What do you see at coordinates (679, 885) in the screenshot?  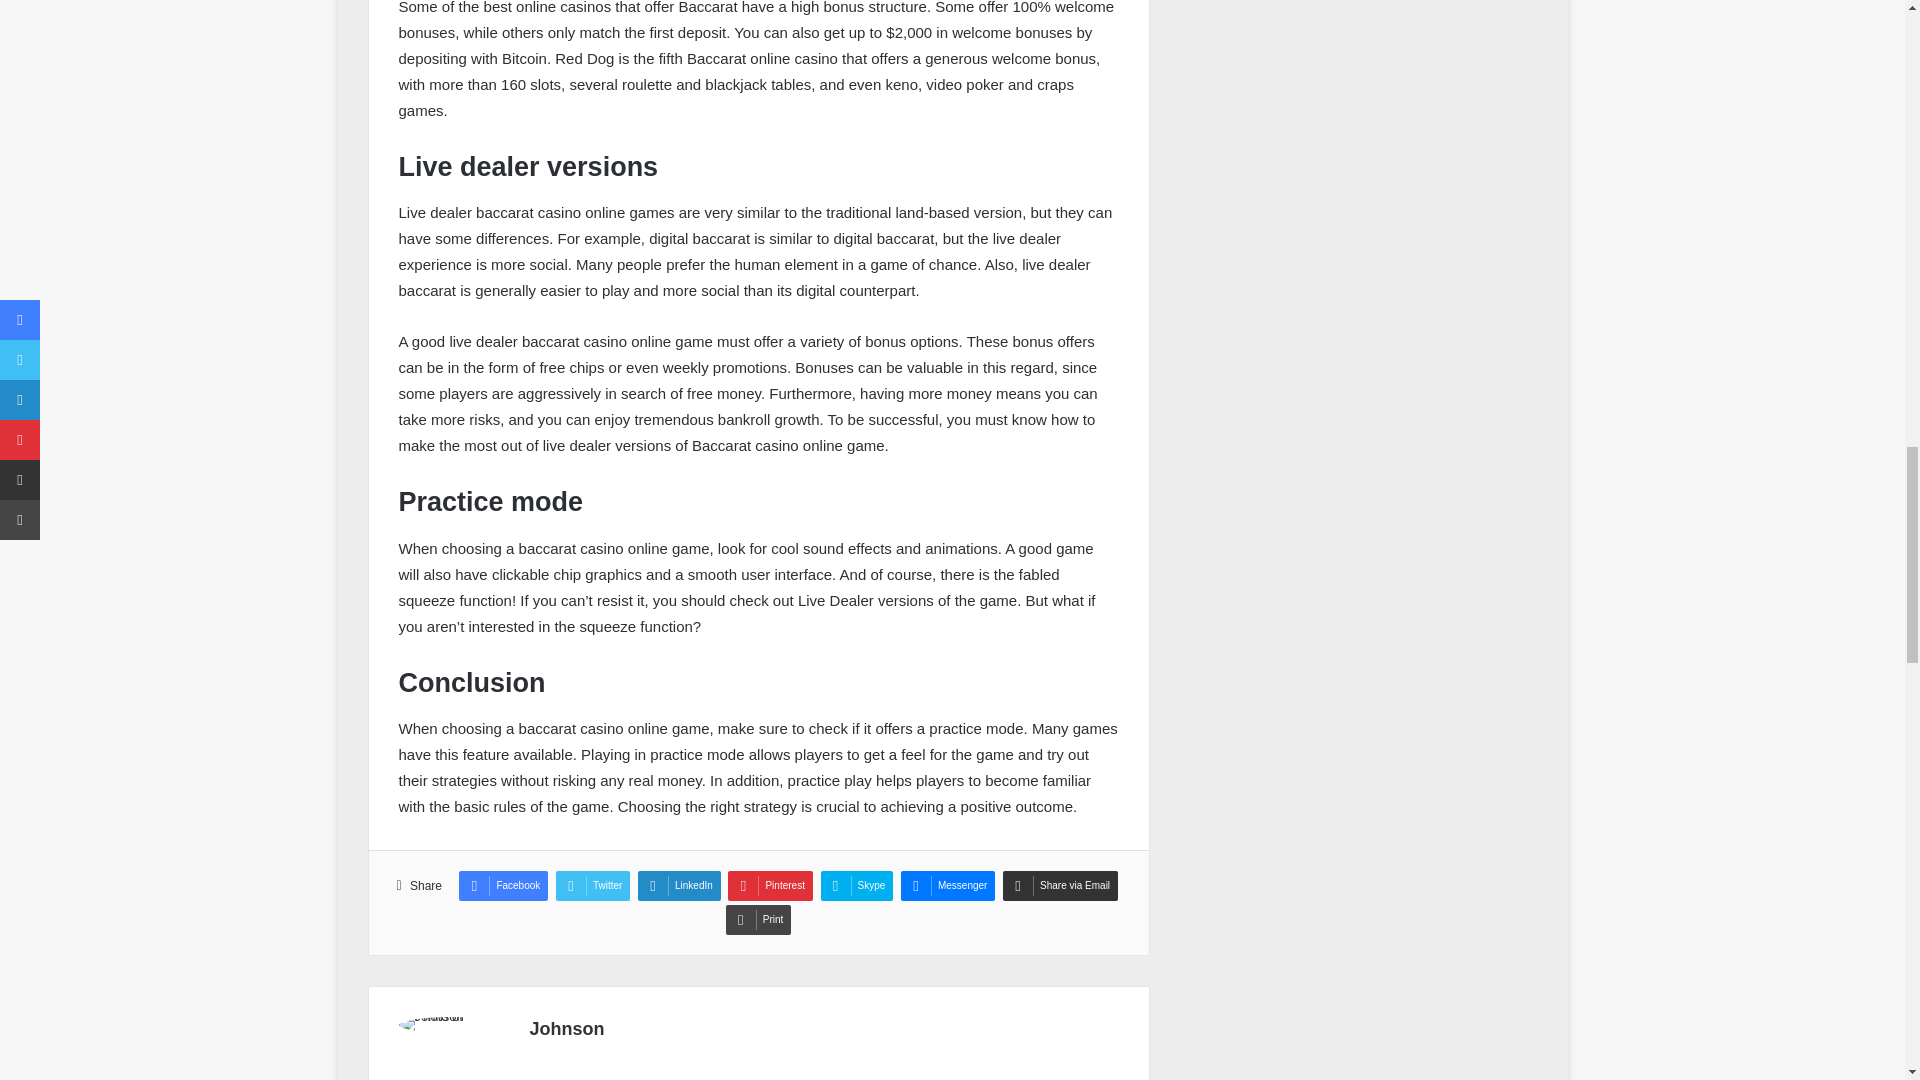 I see `LinkedIn` at bounding box center [679, 885].